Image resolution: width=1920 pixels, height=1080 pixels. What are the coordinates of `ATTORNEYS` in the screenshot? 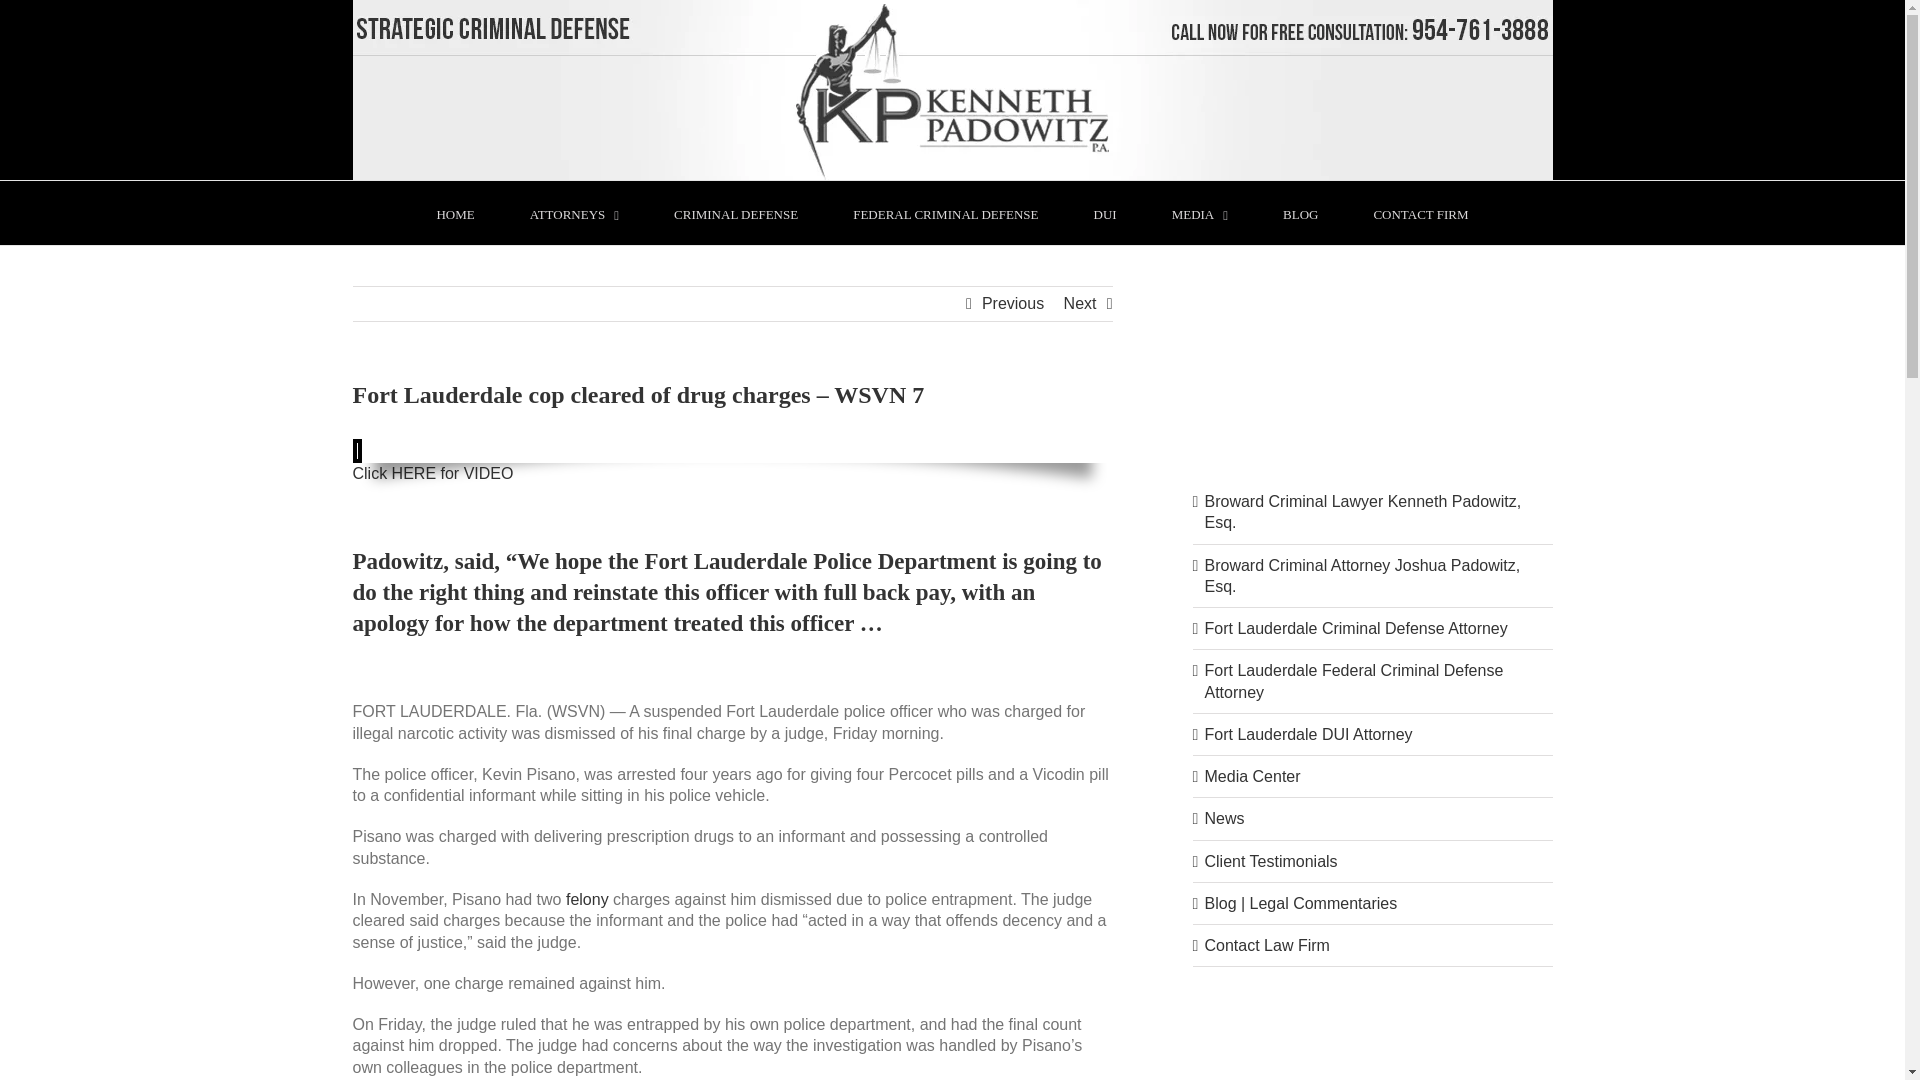 It's located at (574, 213).